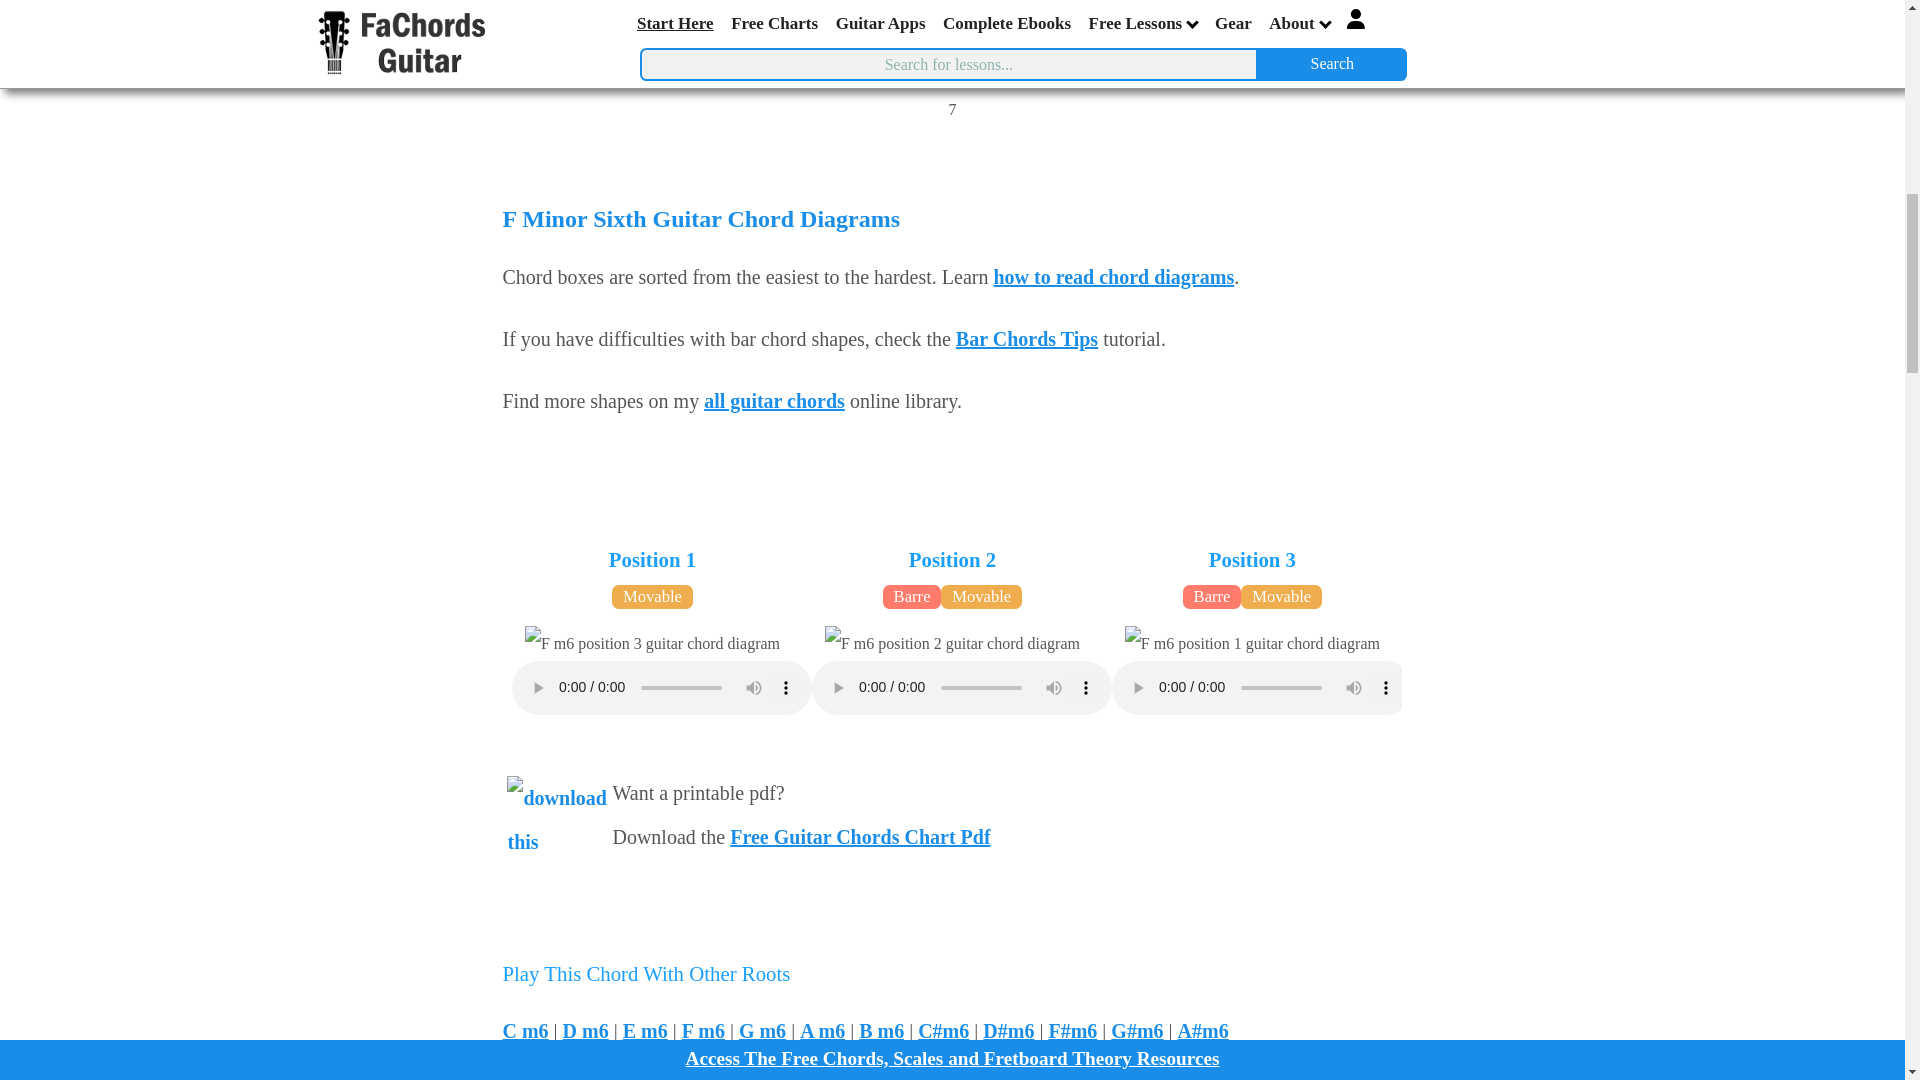 Image resolution: width=1920 pixels, height=1080 pixels. What do you see at coordinates (703, 1030) in the screenshot?
I see `F m6` at bounding box center [703, 1030].